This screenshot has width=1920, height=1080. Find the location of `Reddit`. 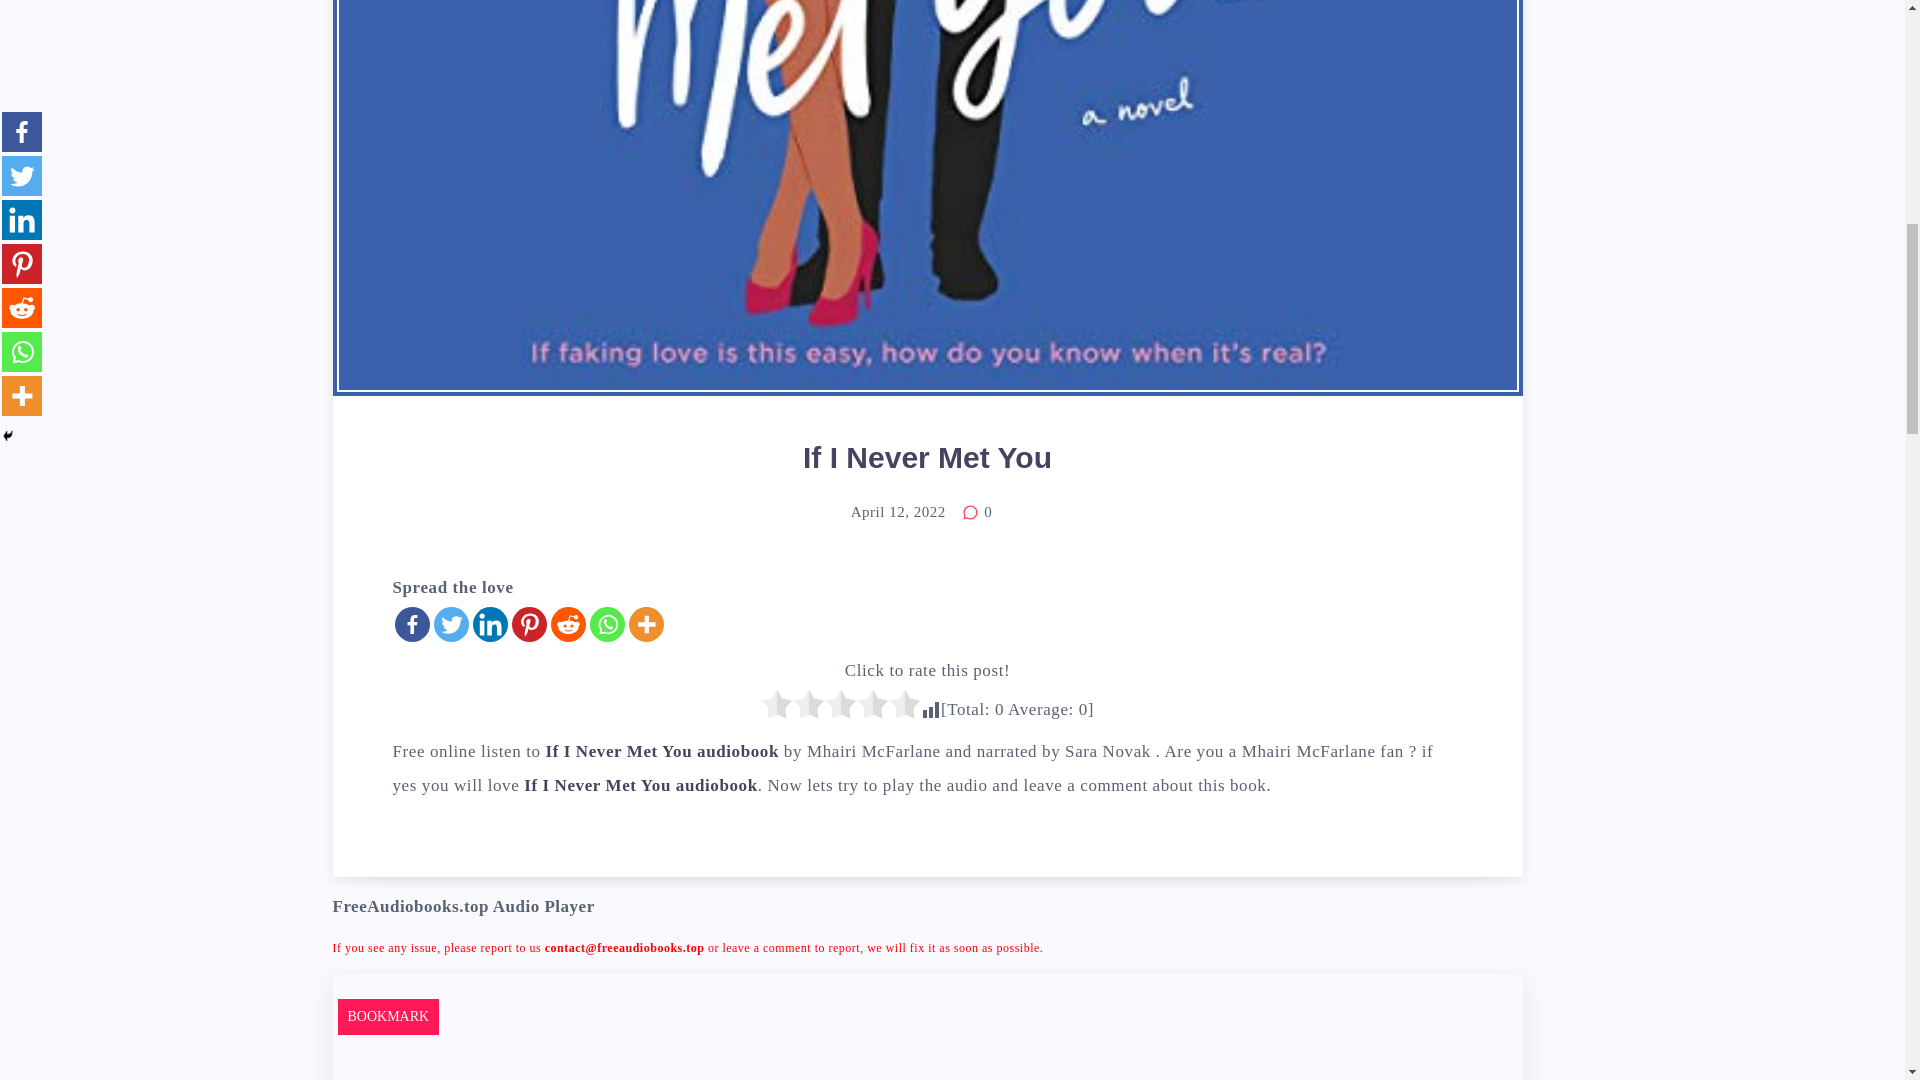

Reddit is located at coordinates (567, 624).